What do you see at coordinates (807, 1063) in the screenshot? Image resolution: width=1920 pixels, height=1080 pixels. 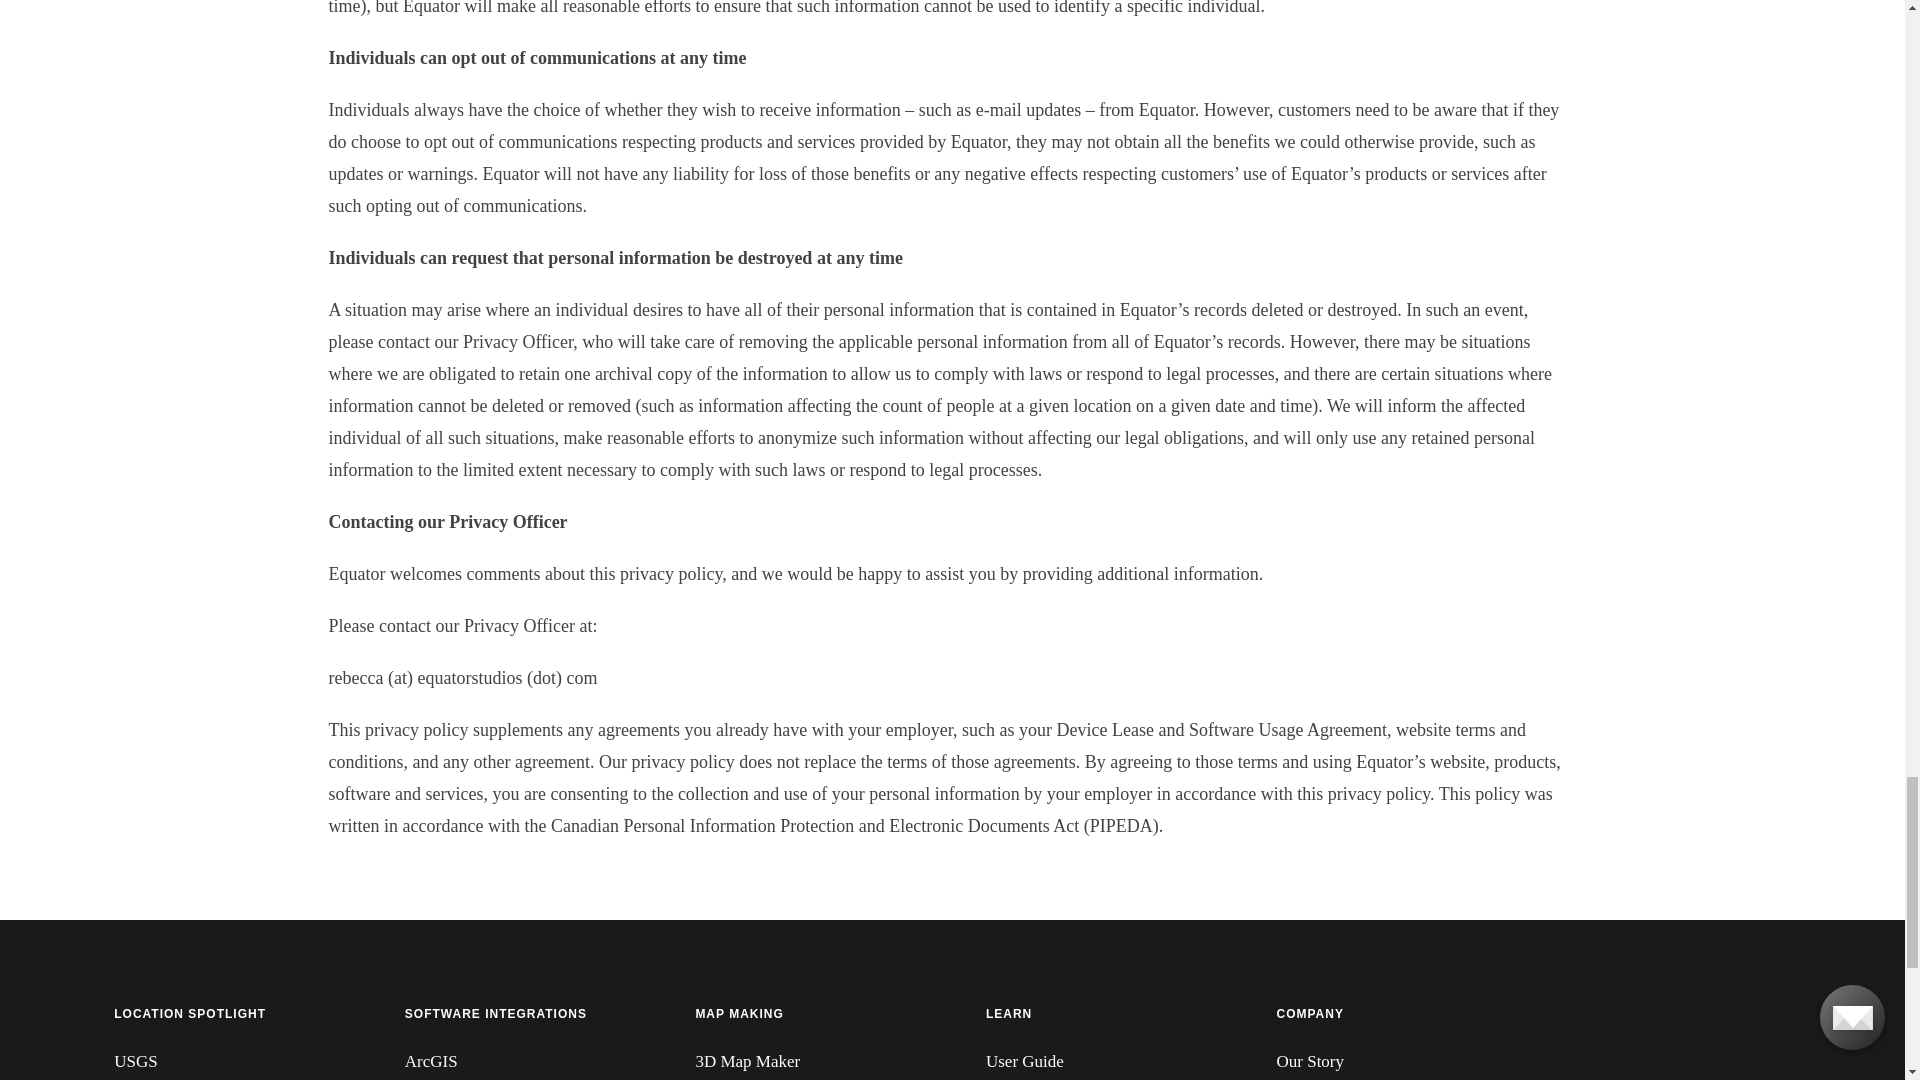 I see `3D Map Maker` at bounding box center [807, 1063].